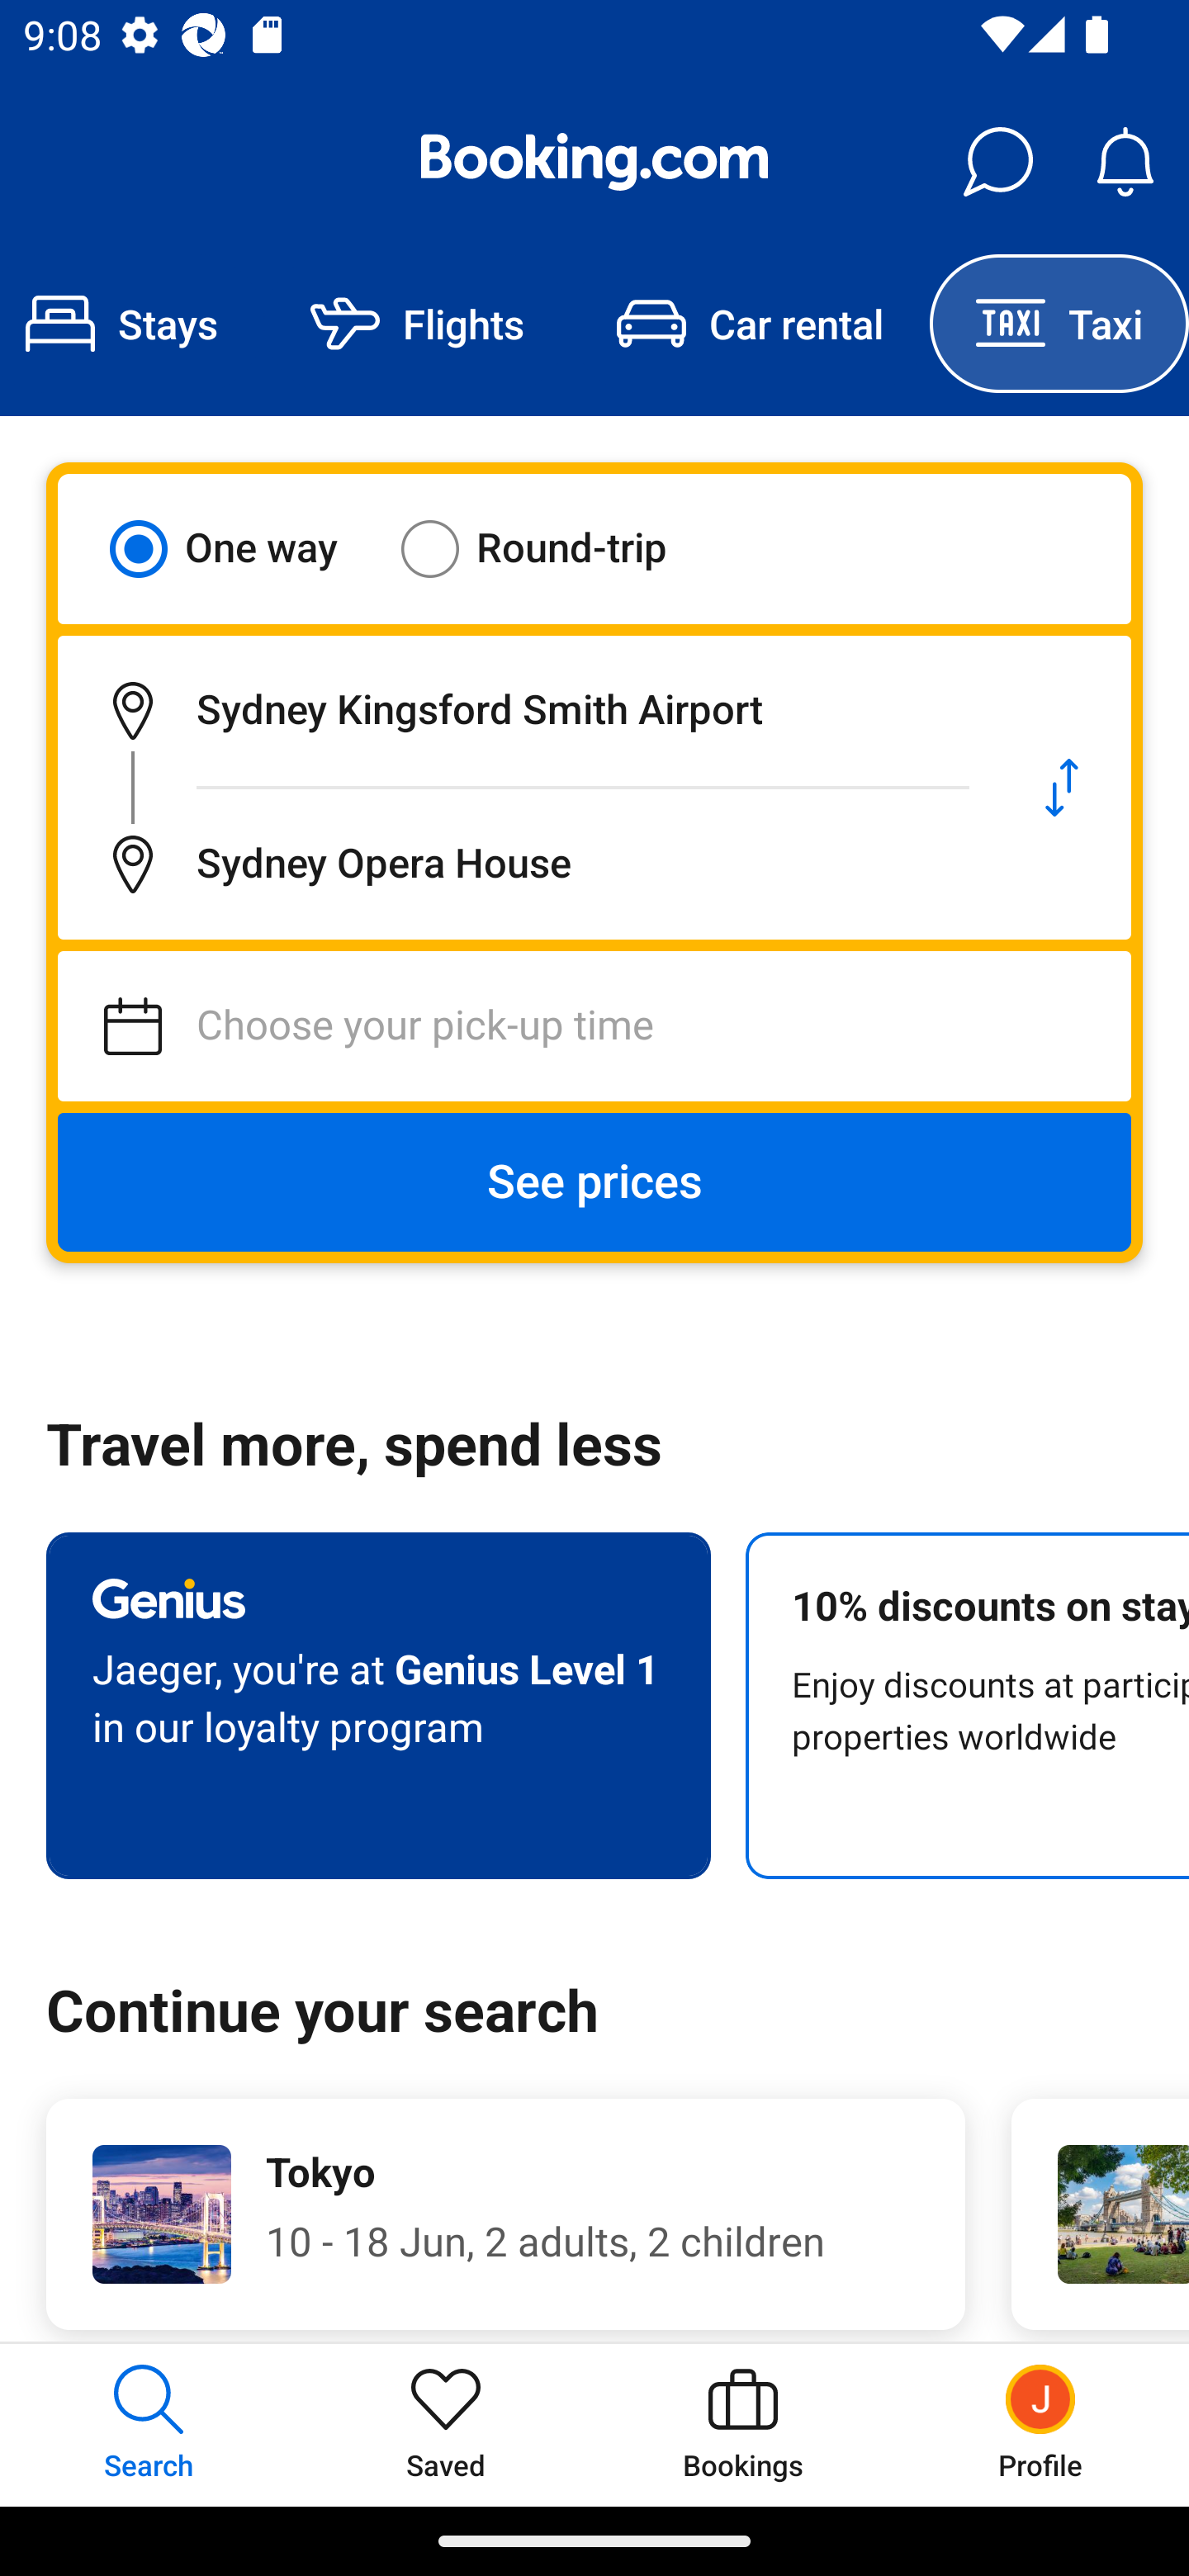 This screenshot has width=1189, height=2576. I want to click on Messages, so click(997, 162).